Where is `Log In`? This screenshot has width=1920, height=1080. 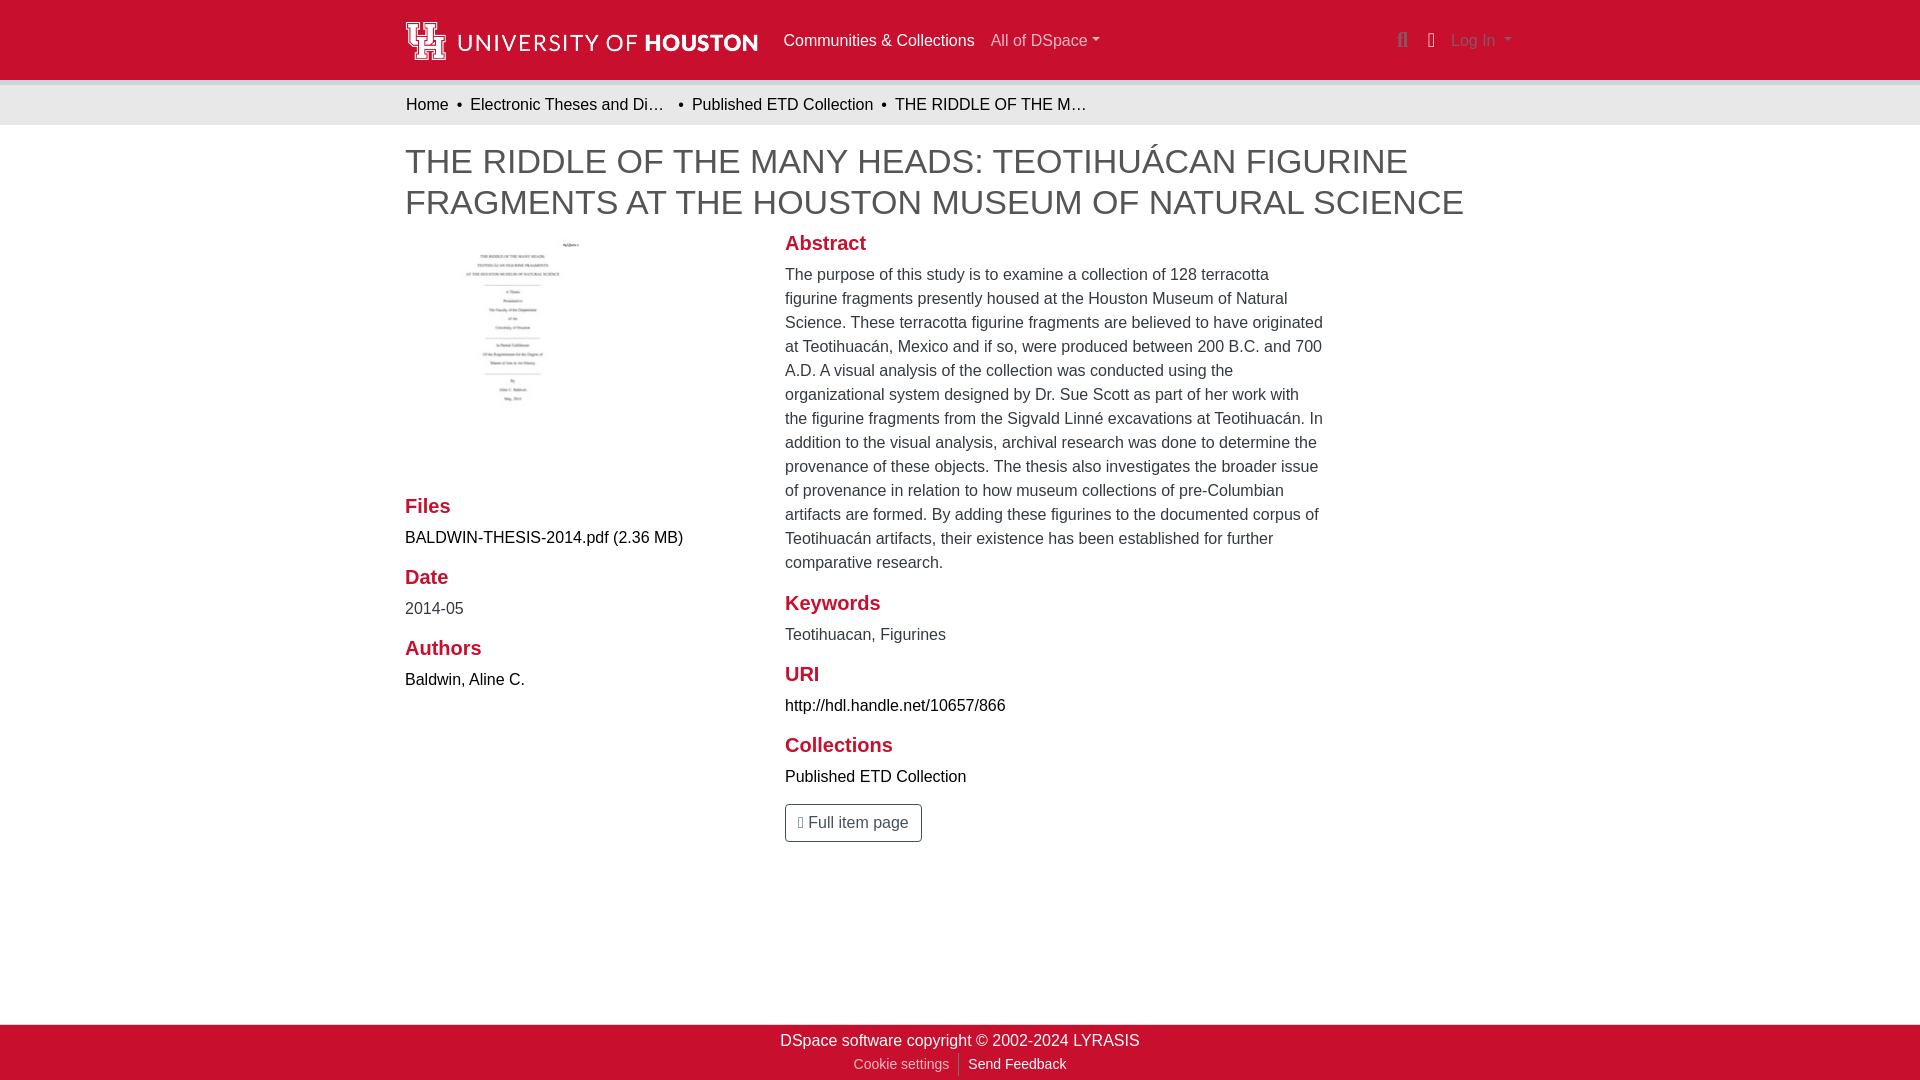 Log In is located at coordinates (1480, 40).